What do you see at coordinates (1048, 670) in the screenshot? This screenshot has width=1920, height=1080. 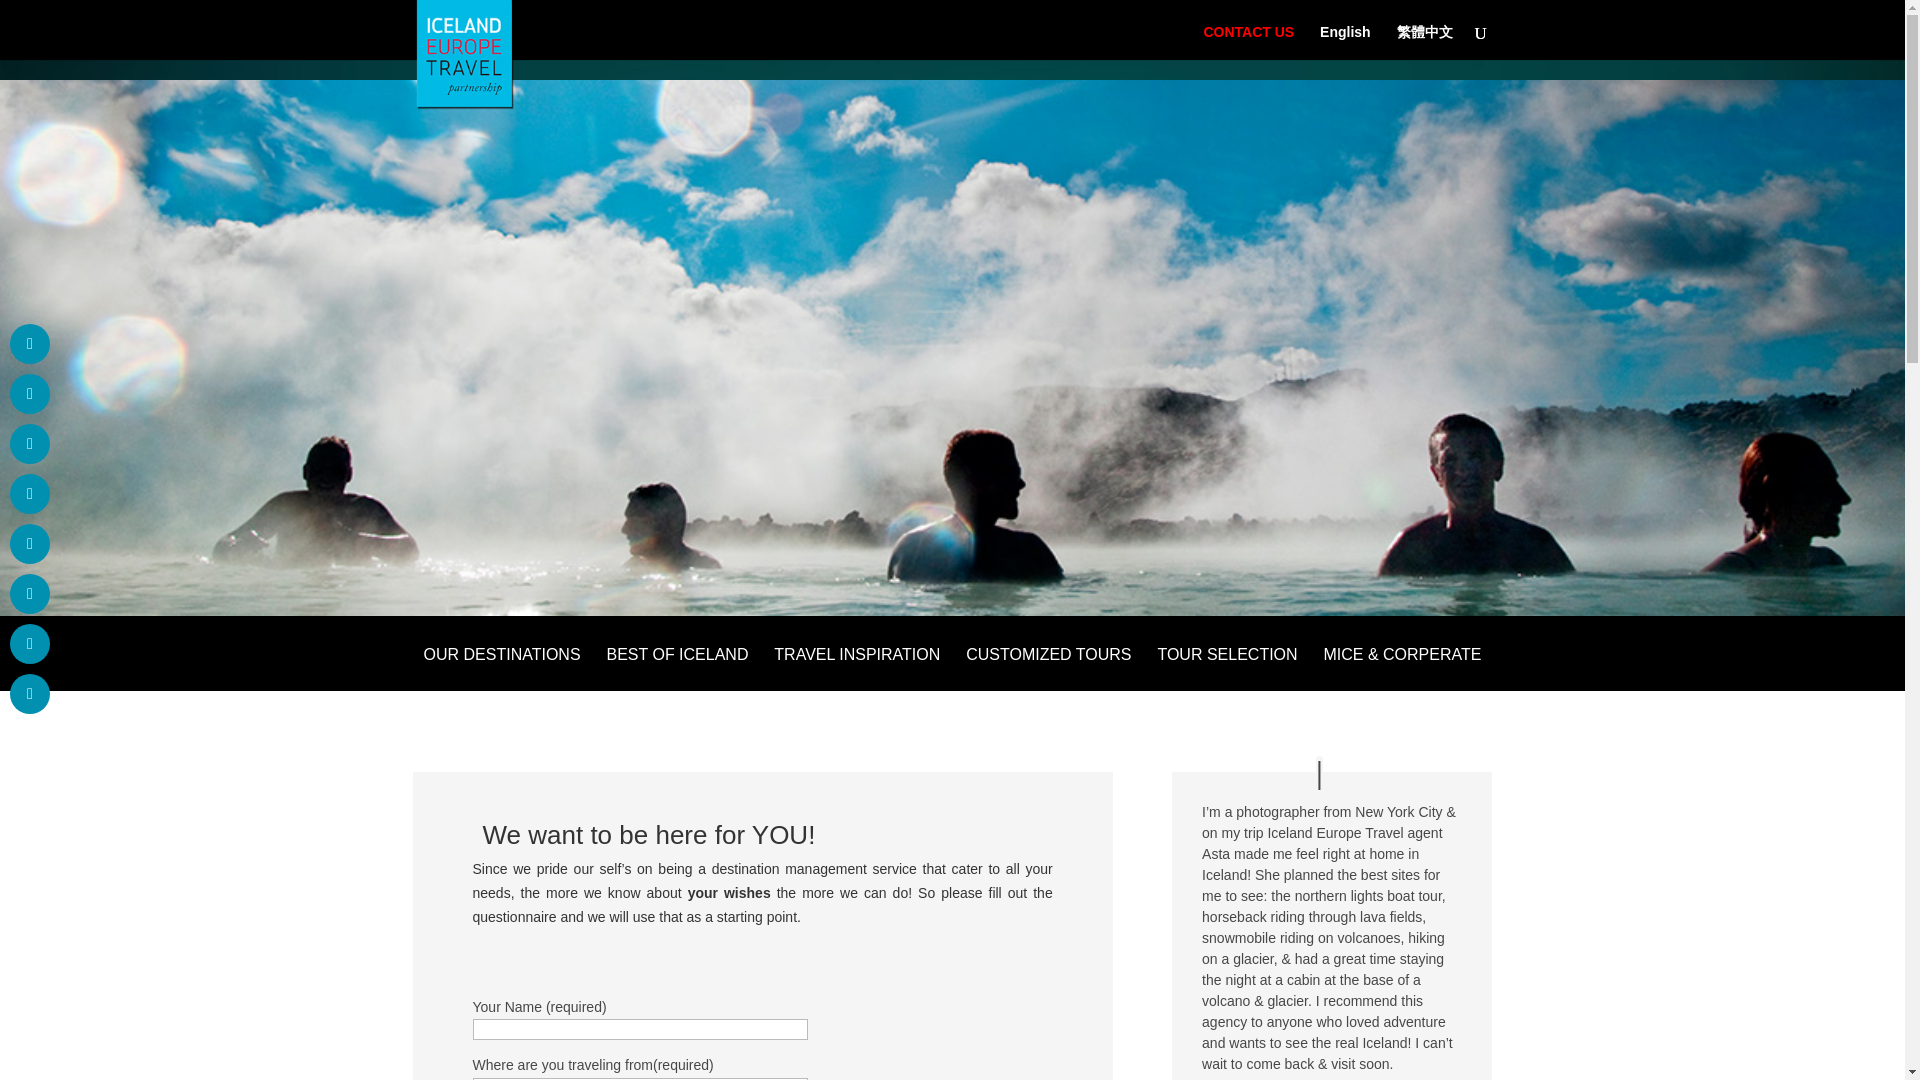 I see `CUSTOMIZED TOURS` at bounding box center [1048, 670].